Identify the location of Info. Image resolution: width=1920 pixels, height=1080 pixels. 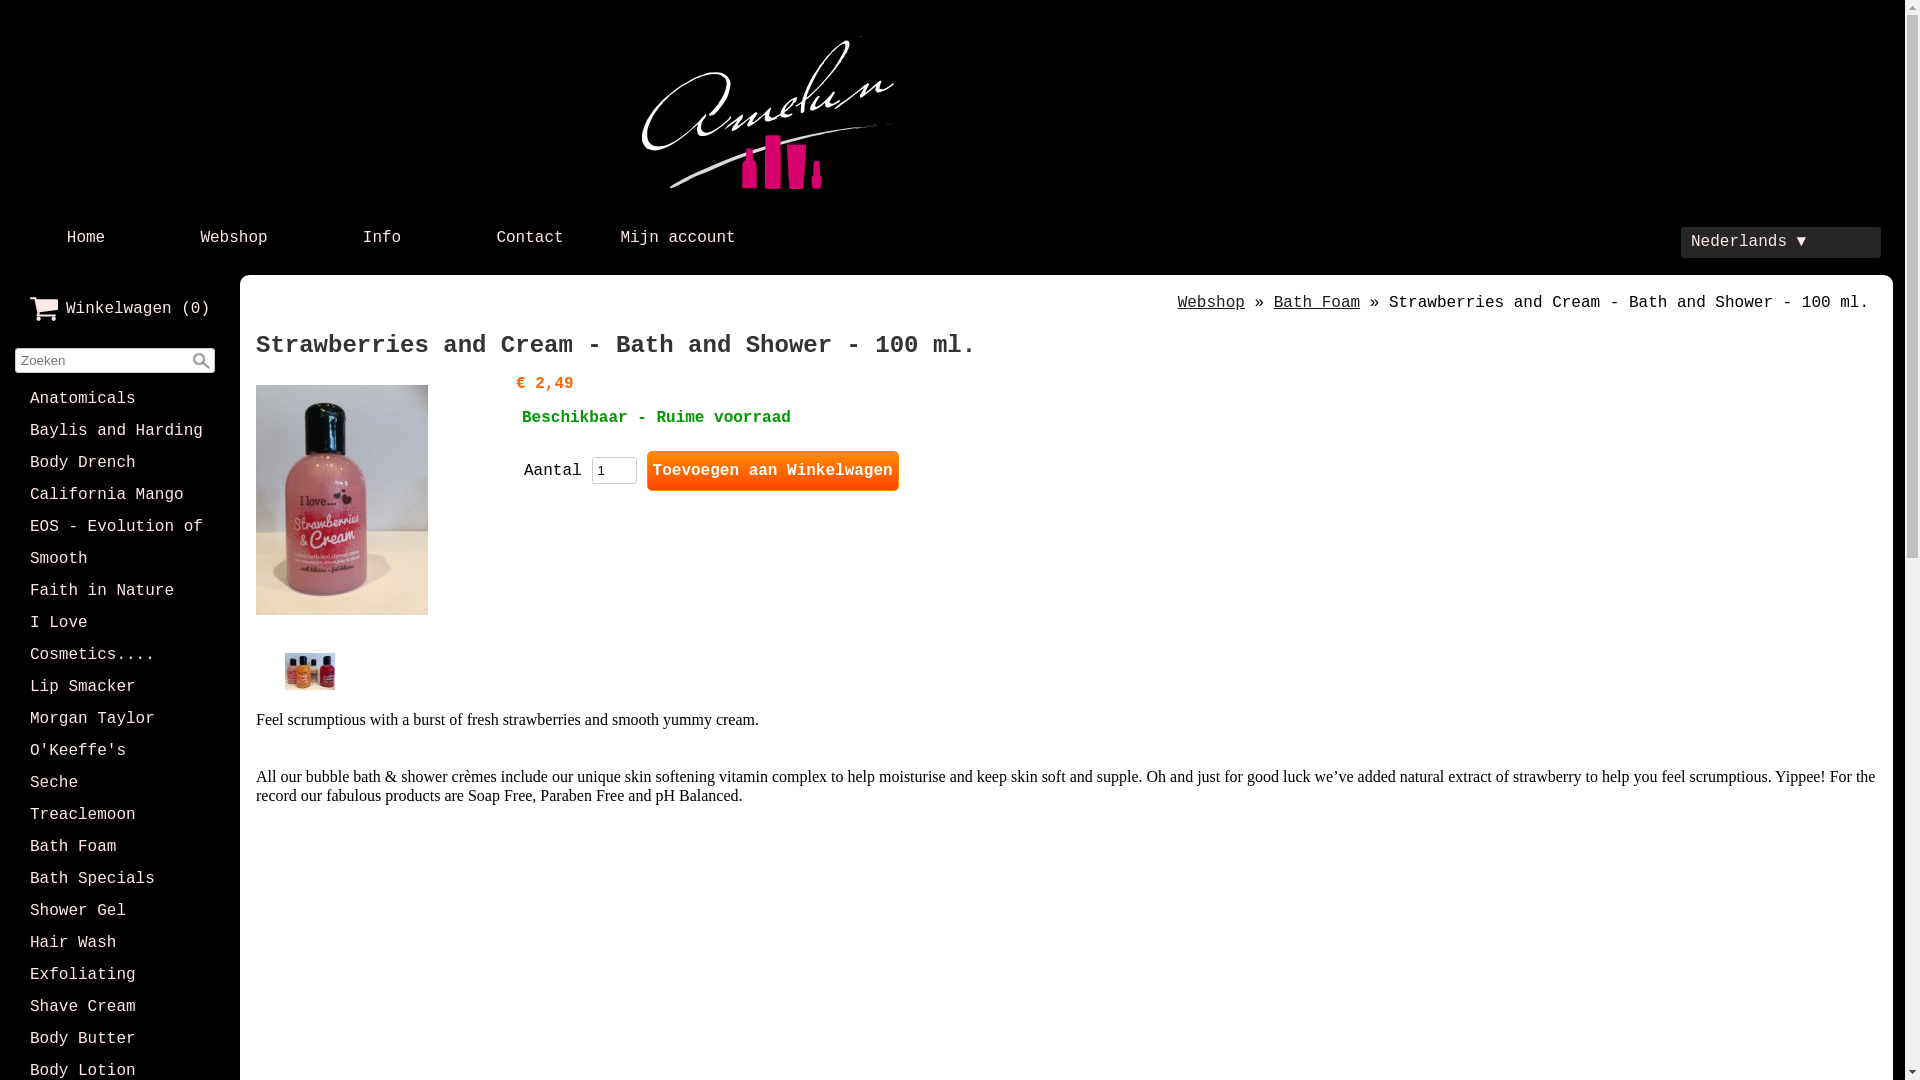
(382, 238).